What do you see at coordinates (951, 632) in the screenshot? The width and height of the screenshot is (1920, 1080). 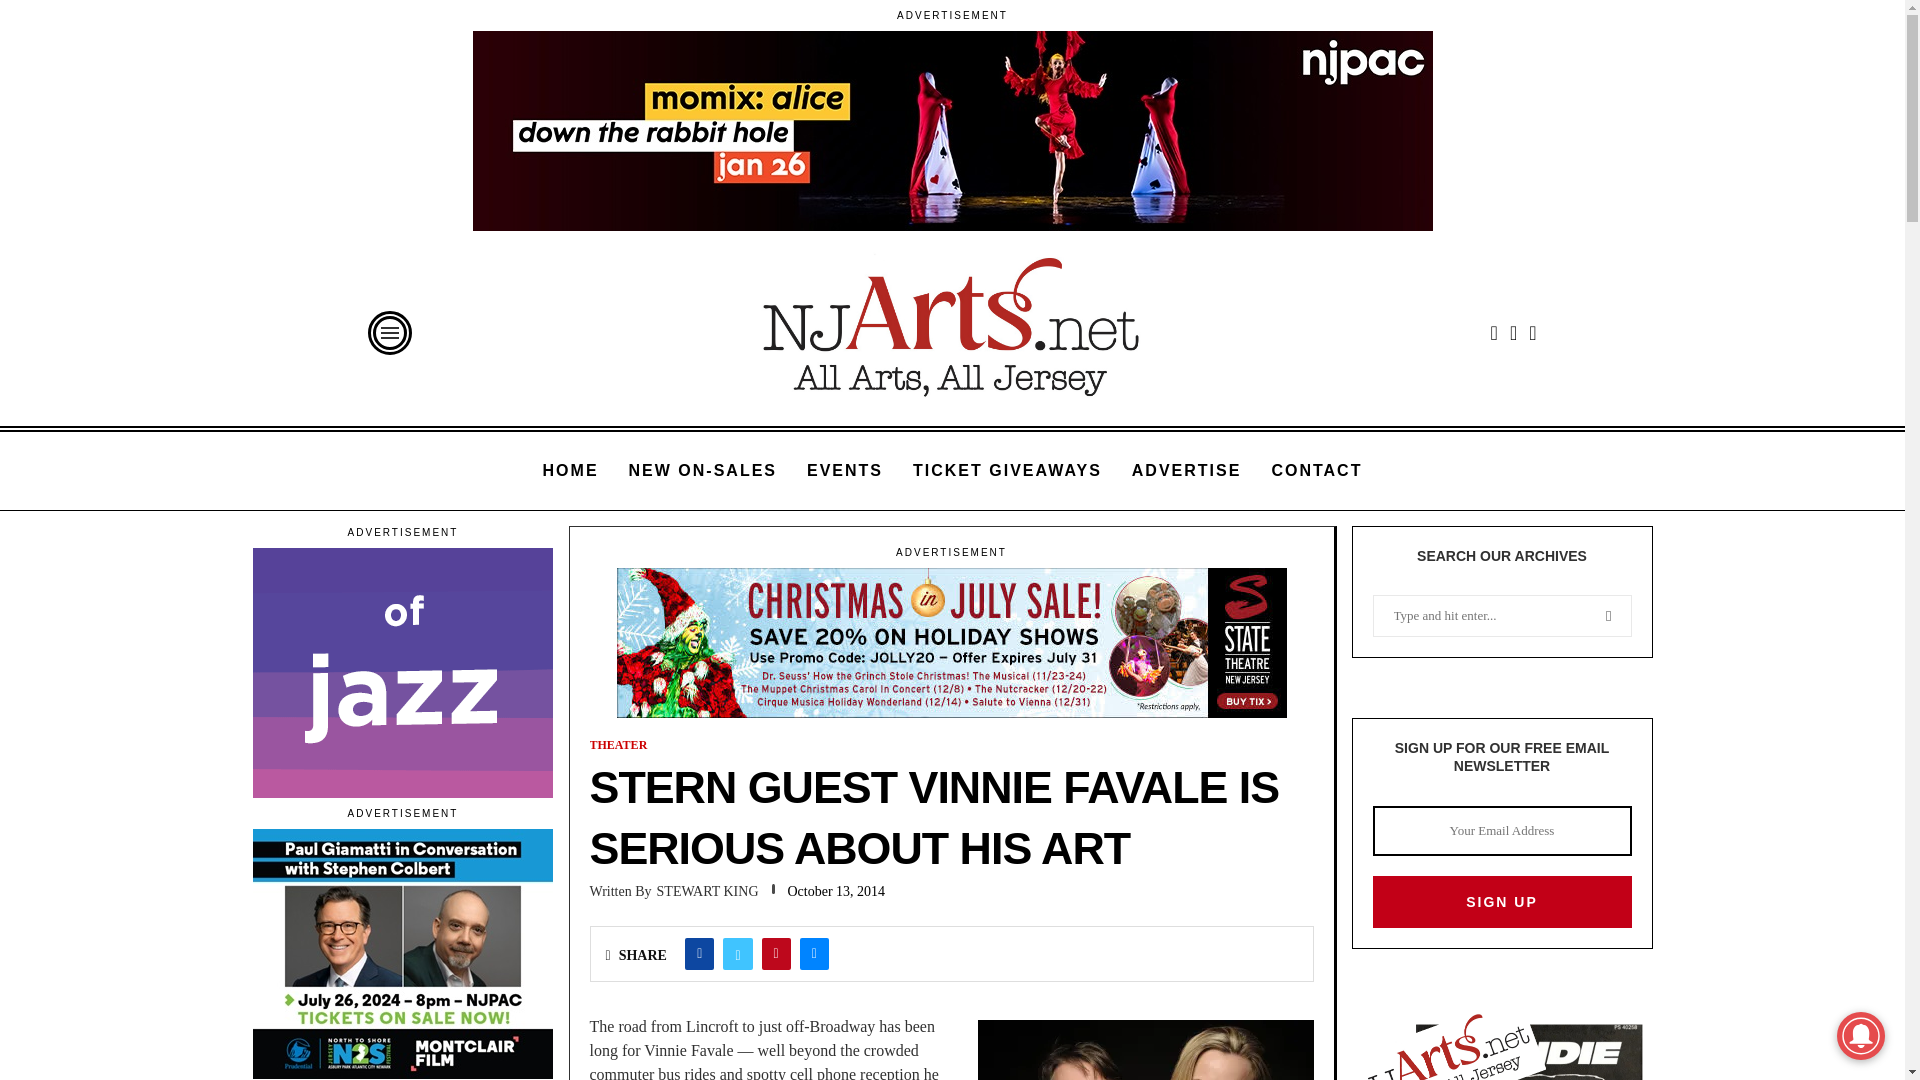 I see `state10` at bounding box center [951, 632].